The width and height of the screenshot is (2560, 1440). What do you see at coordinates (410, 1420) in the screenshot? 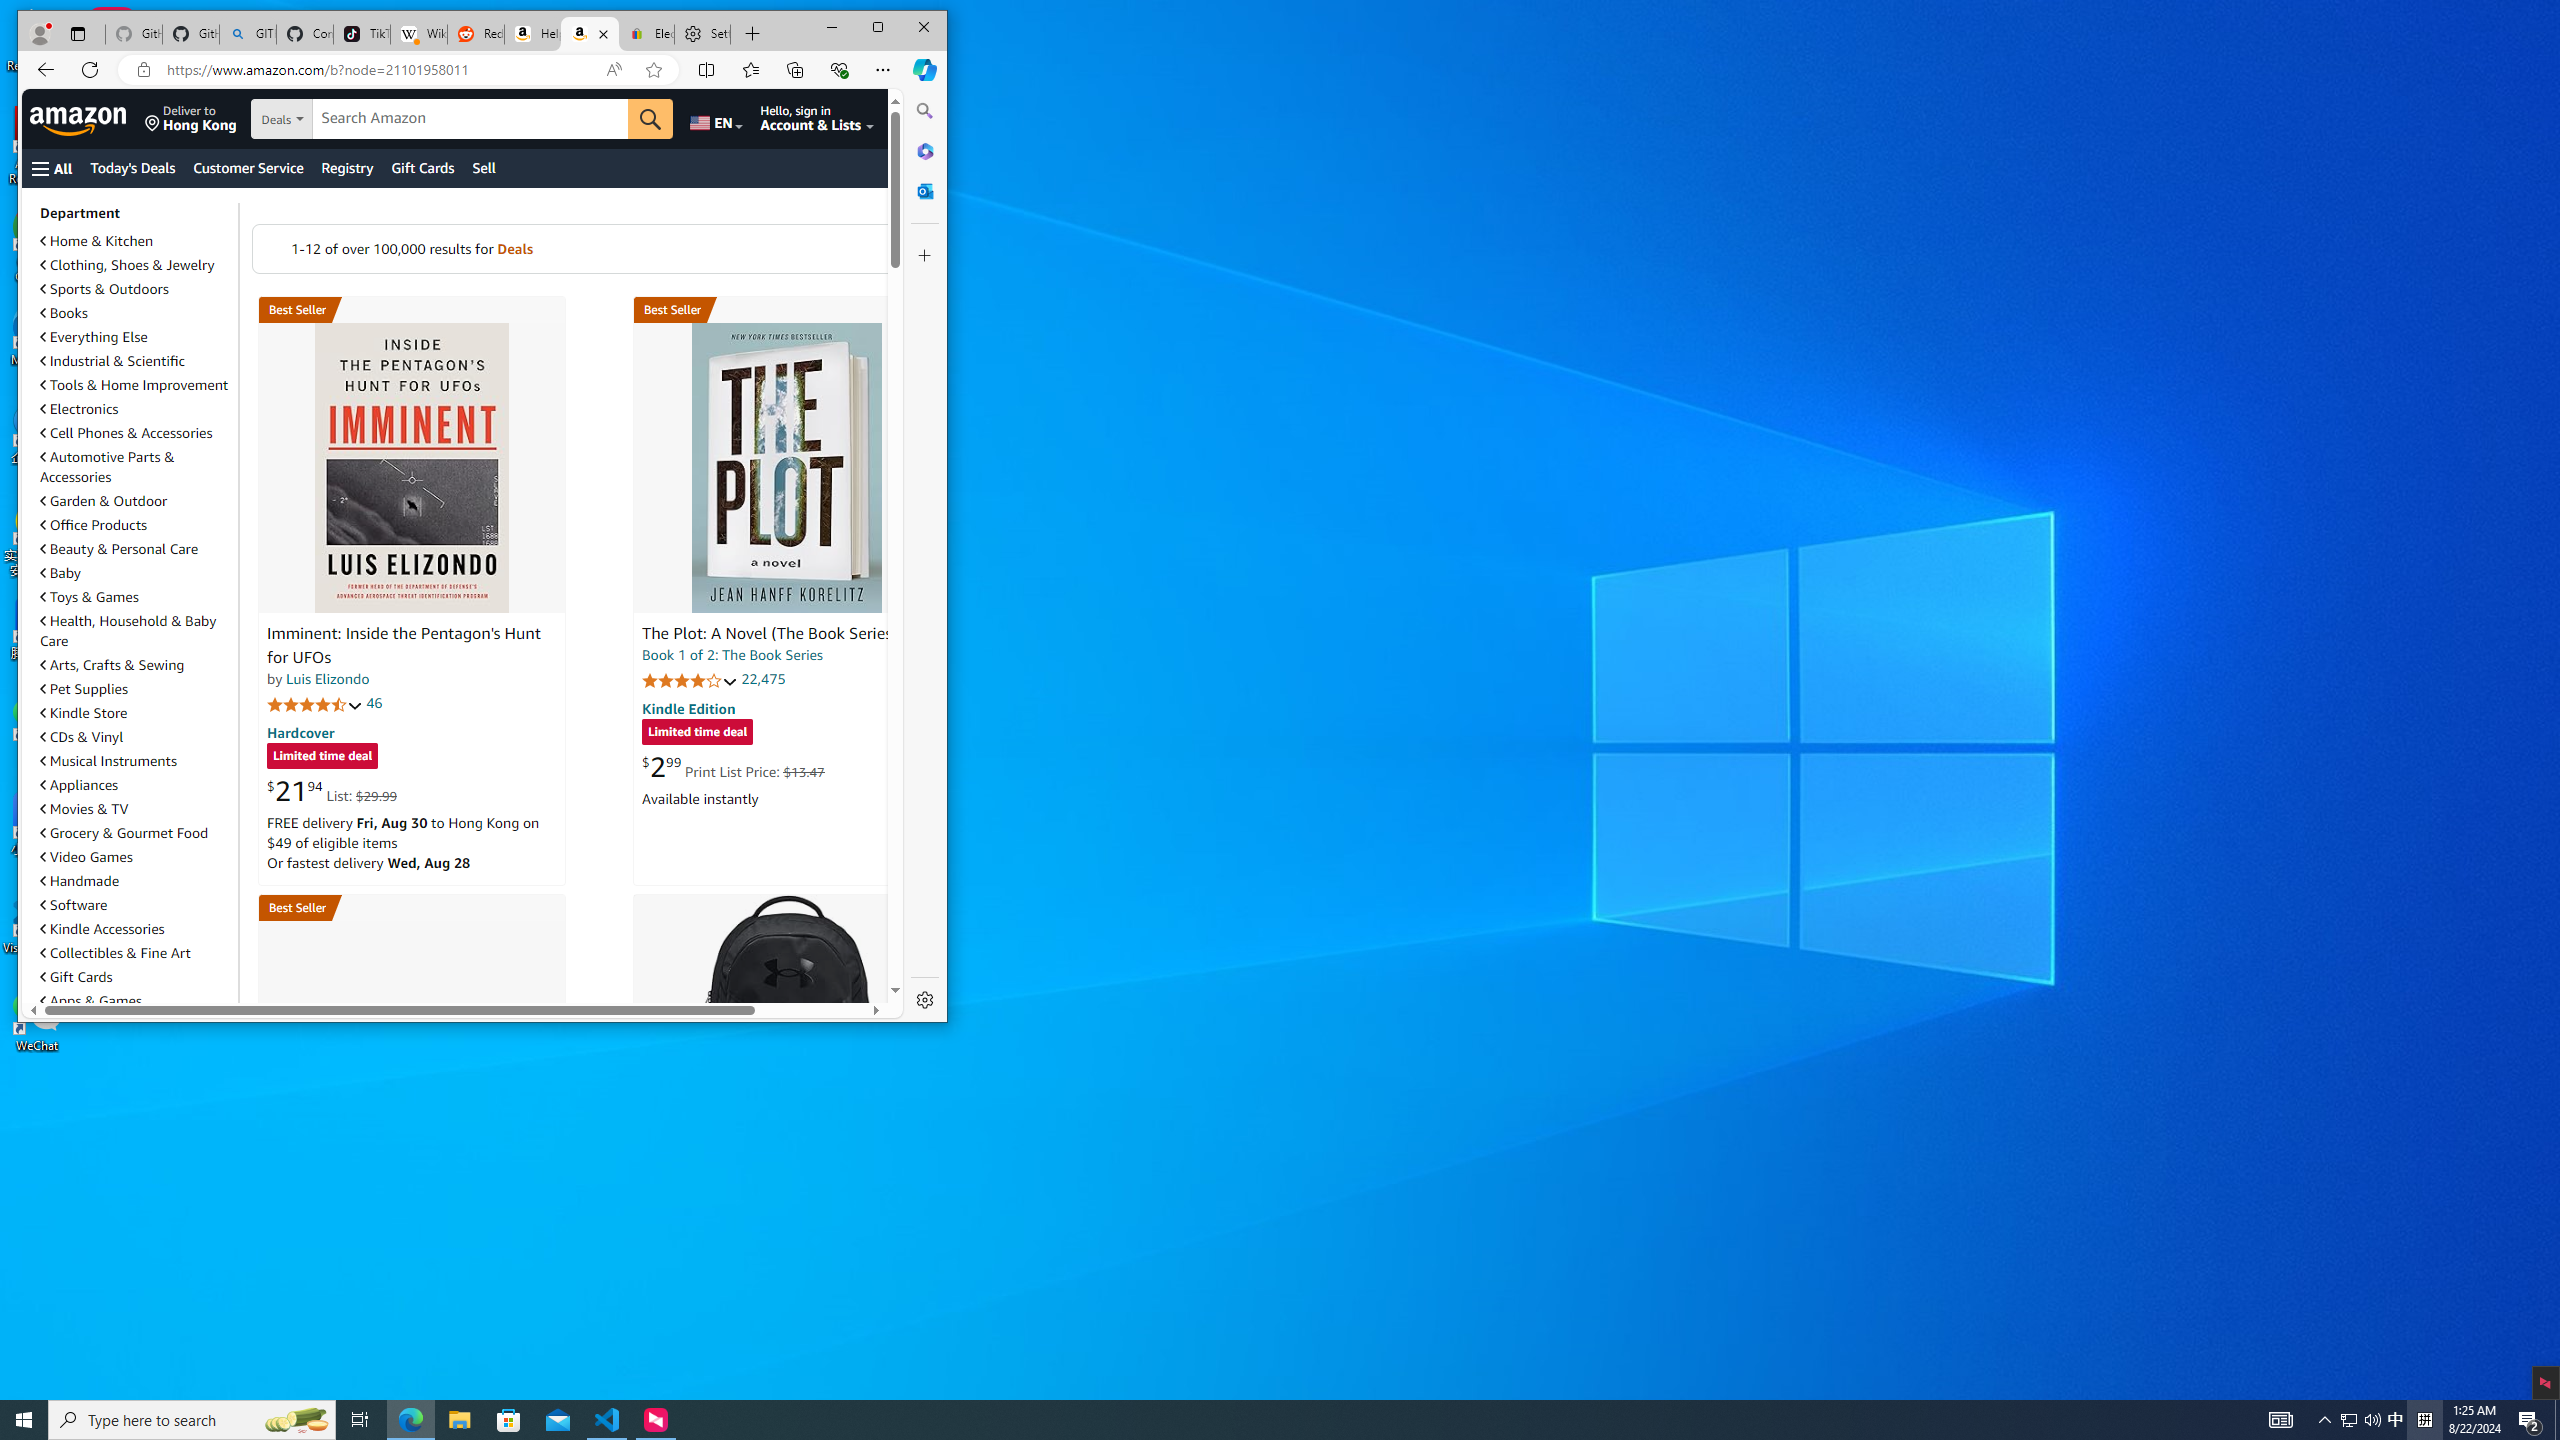
I see `Registry` at bounding box center [410, 1420].